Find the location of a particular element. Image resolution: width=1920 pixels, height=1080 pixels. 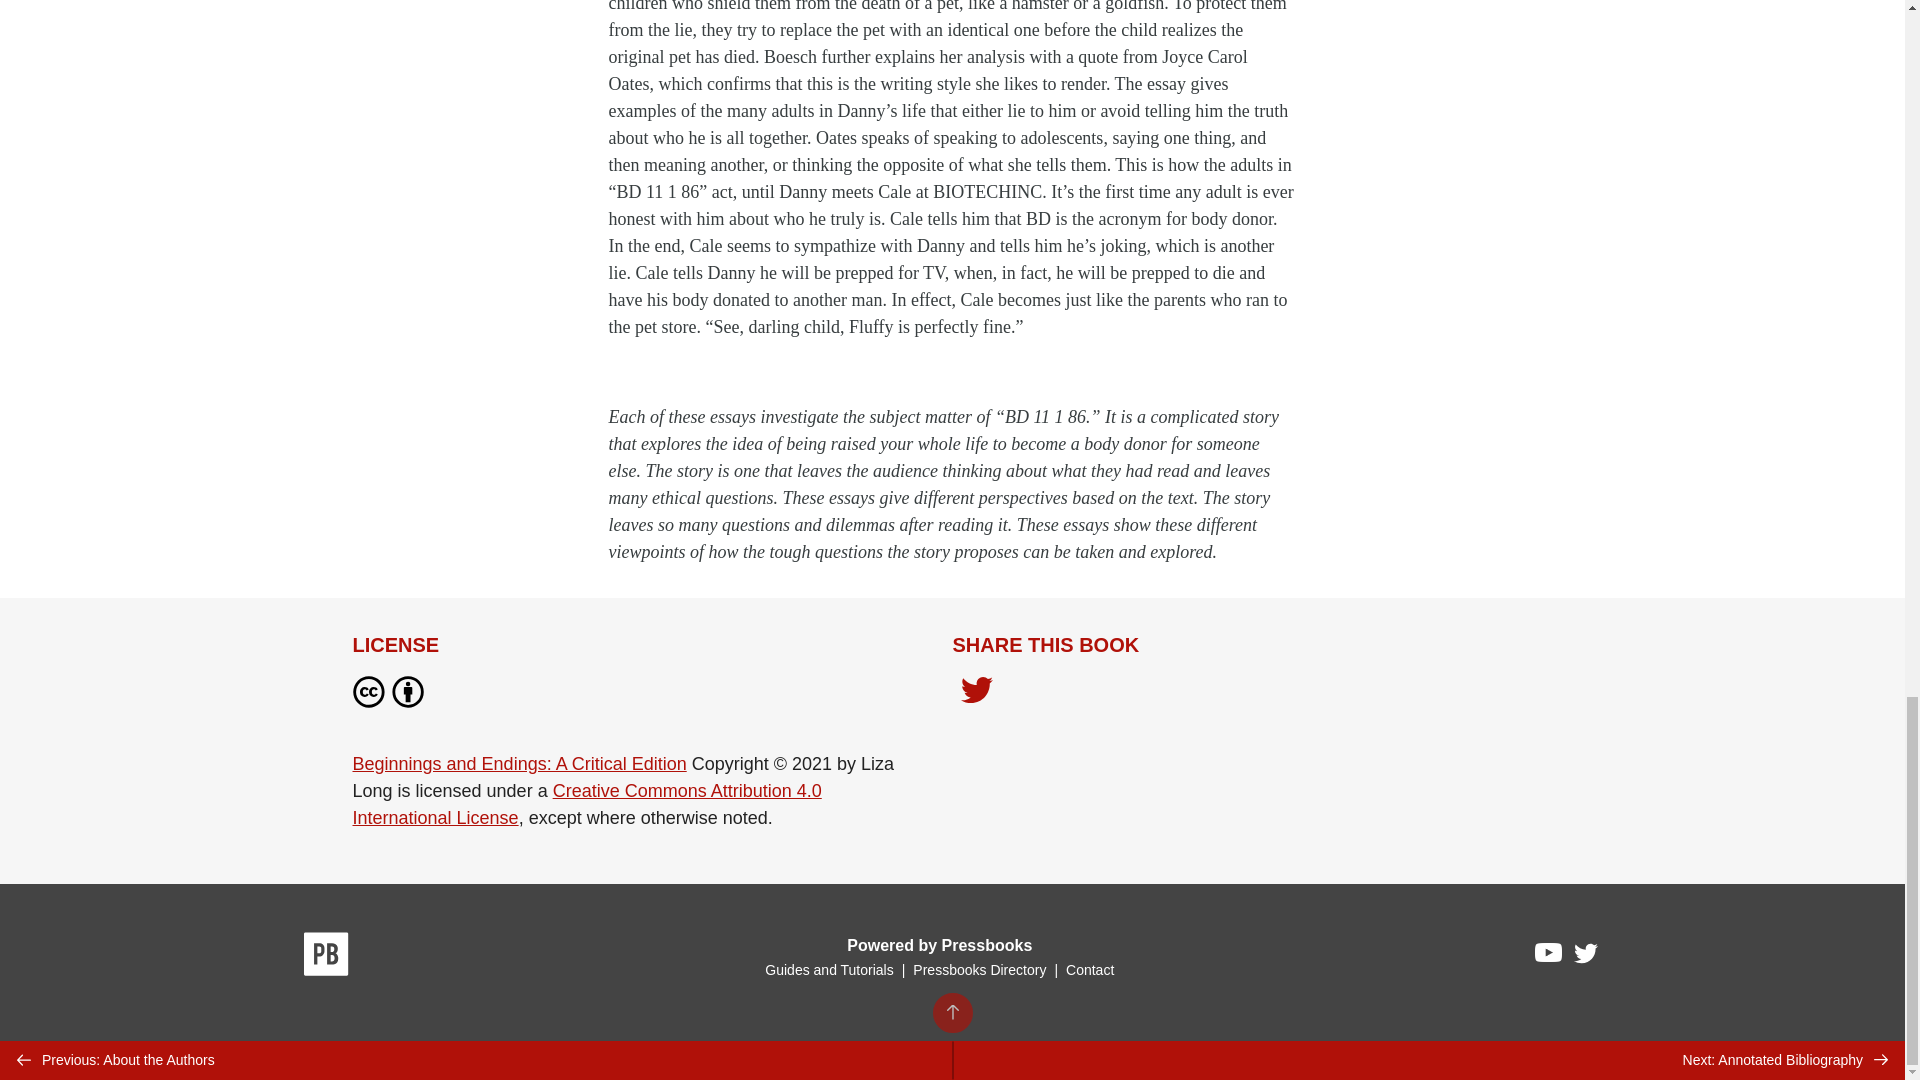

Contact is located at coordinates (1089, 970).